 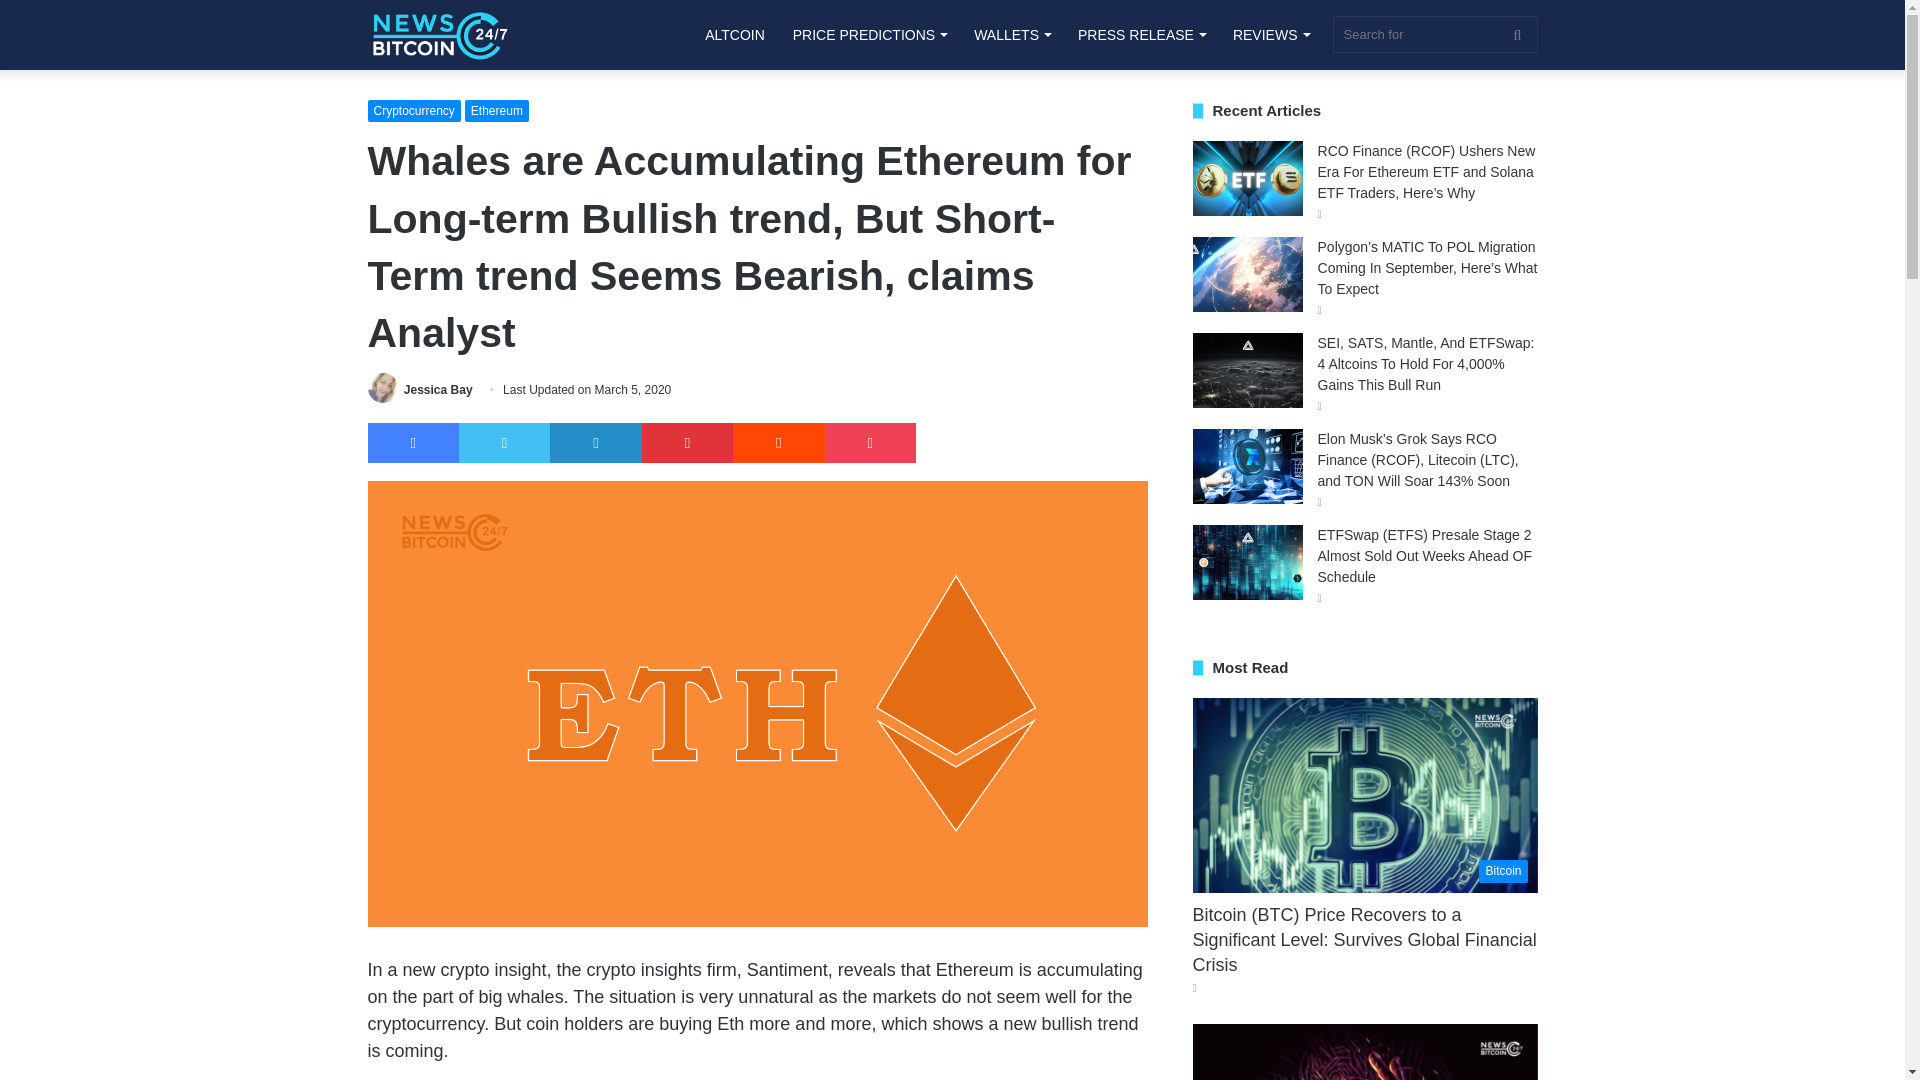 I want to click on WALLETS, so click(x=1012, y=35).